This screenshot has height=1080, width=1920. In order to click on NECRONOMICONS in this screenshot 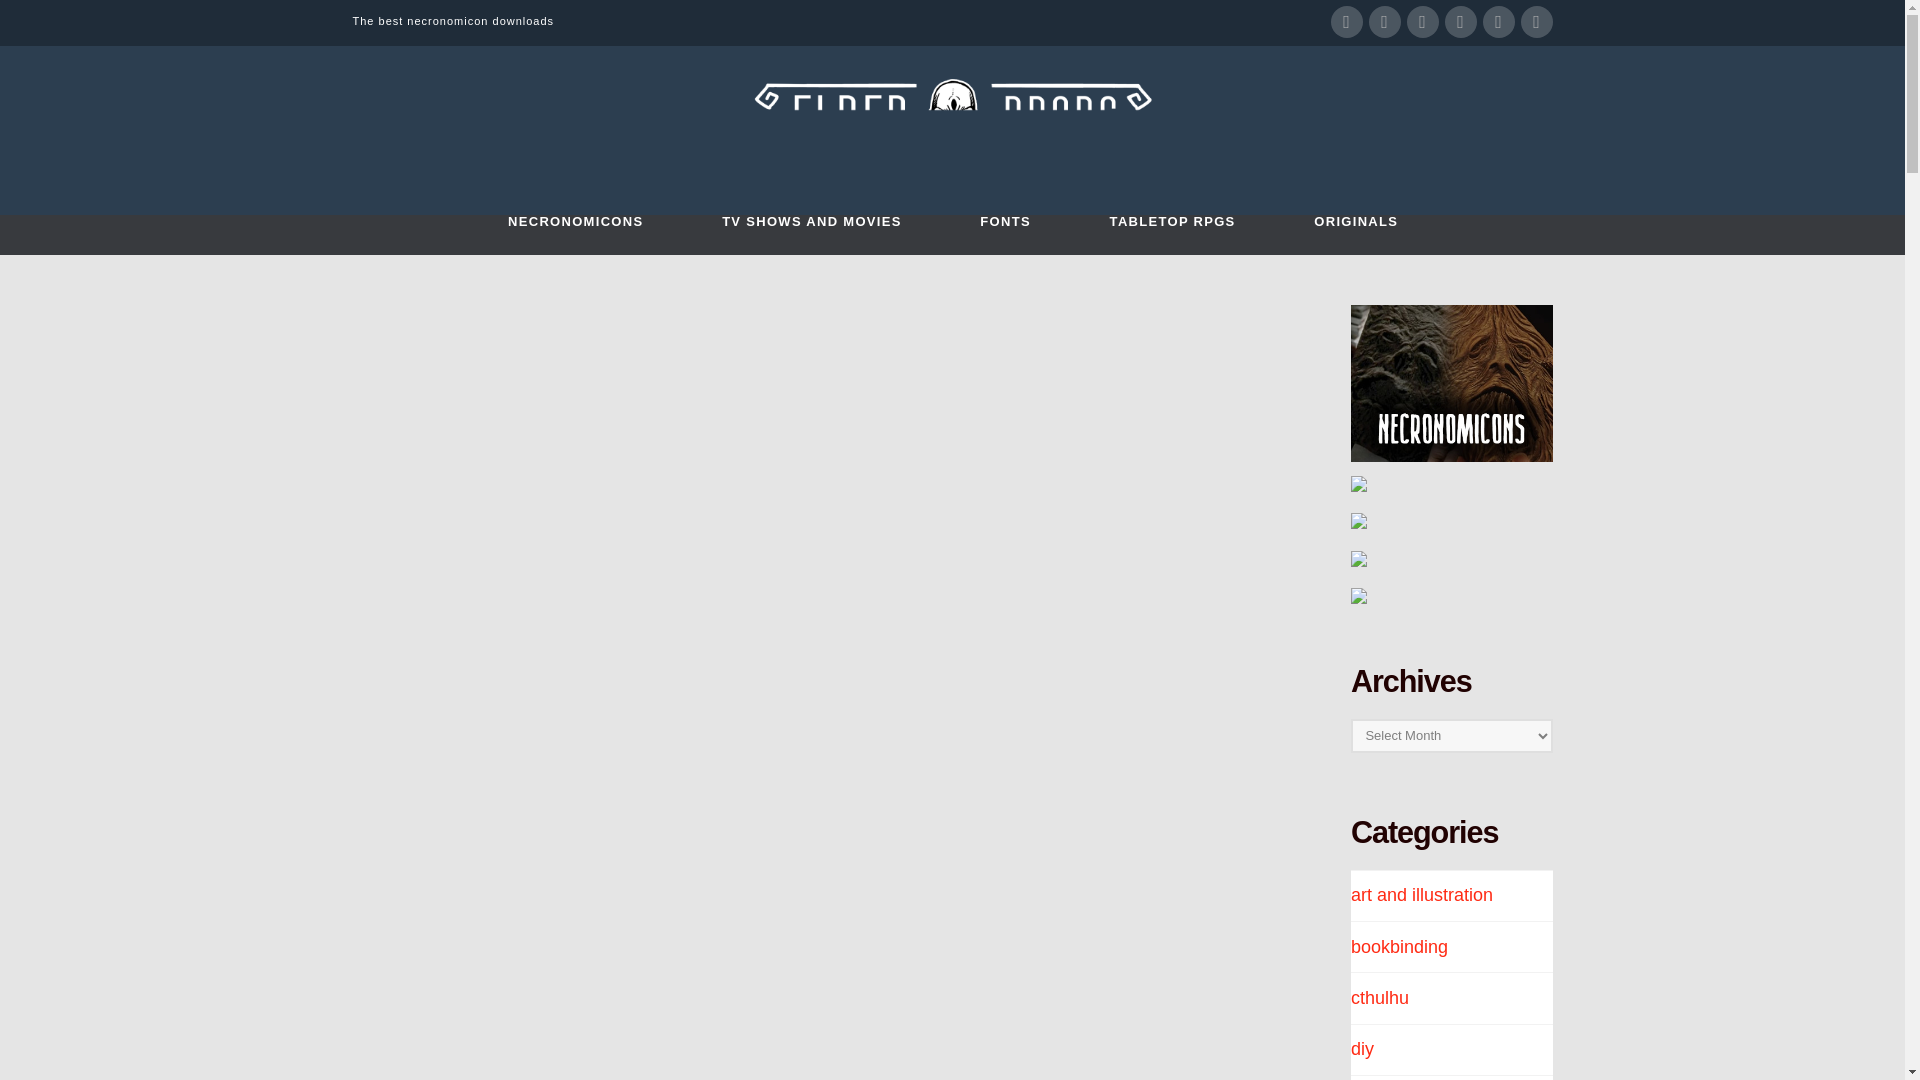, I will do `click(574, 234)`.